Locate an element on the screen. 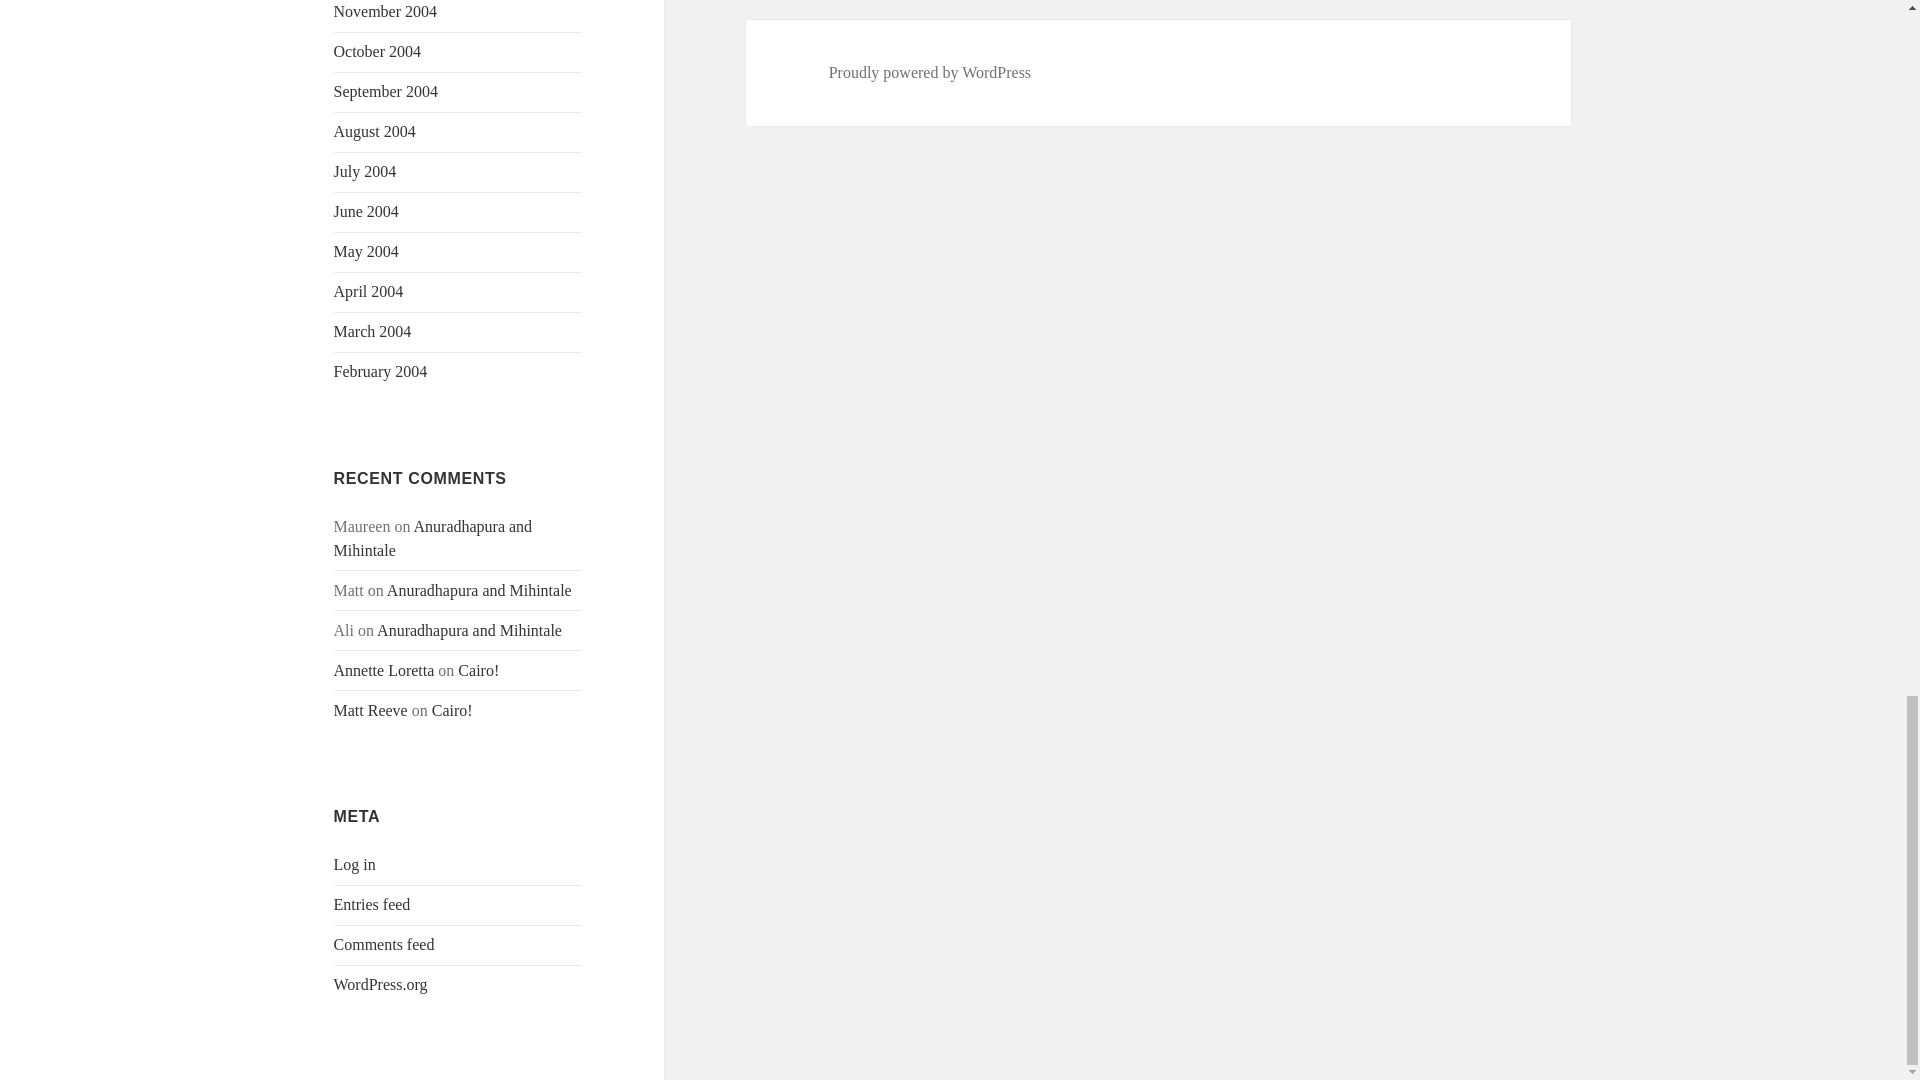 This screenshot has height=1080, width=1920. August 2004 is located at coordinates (375, 132).